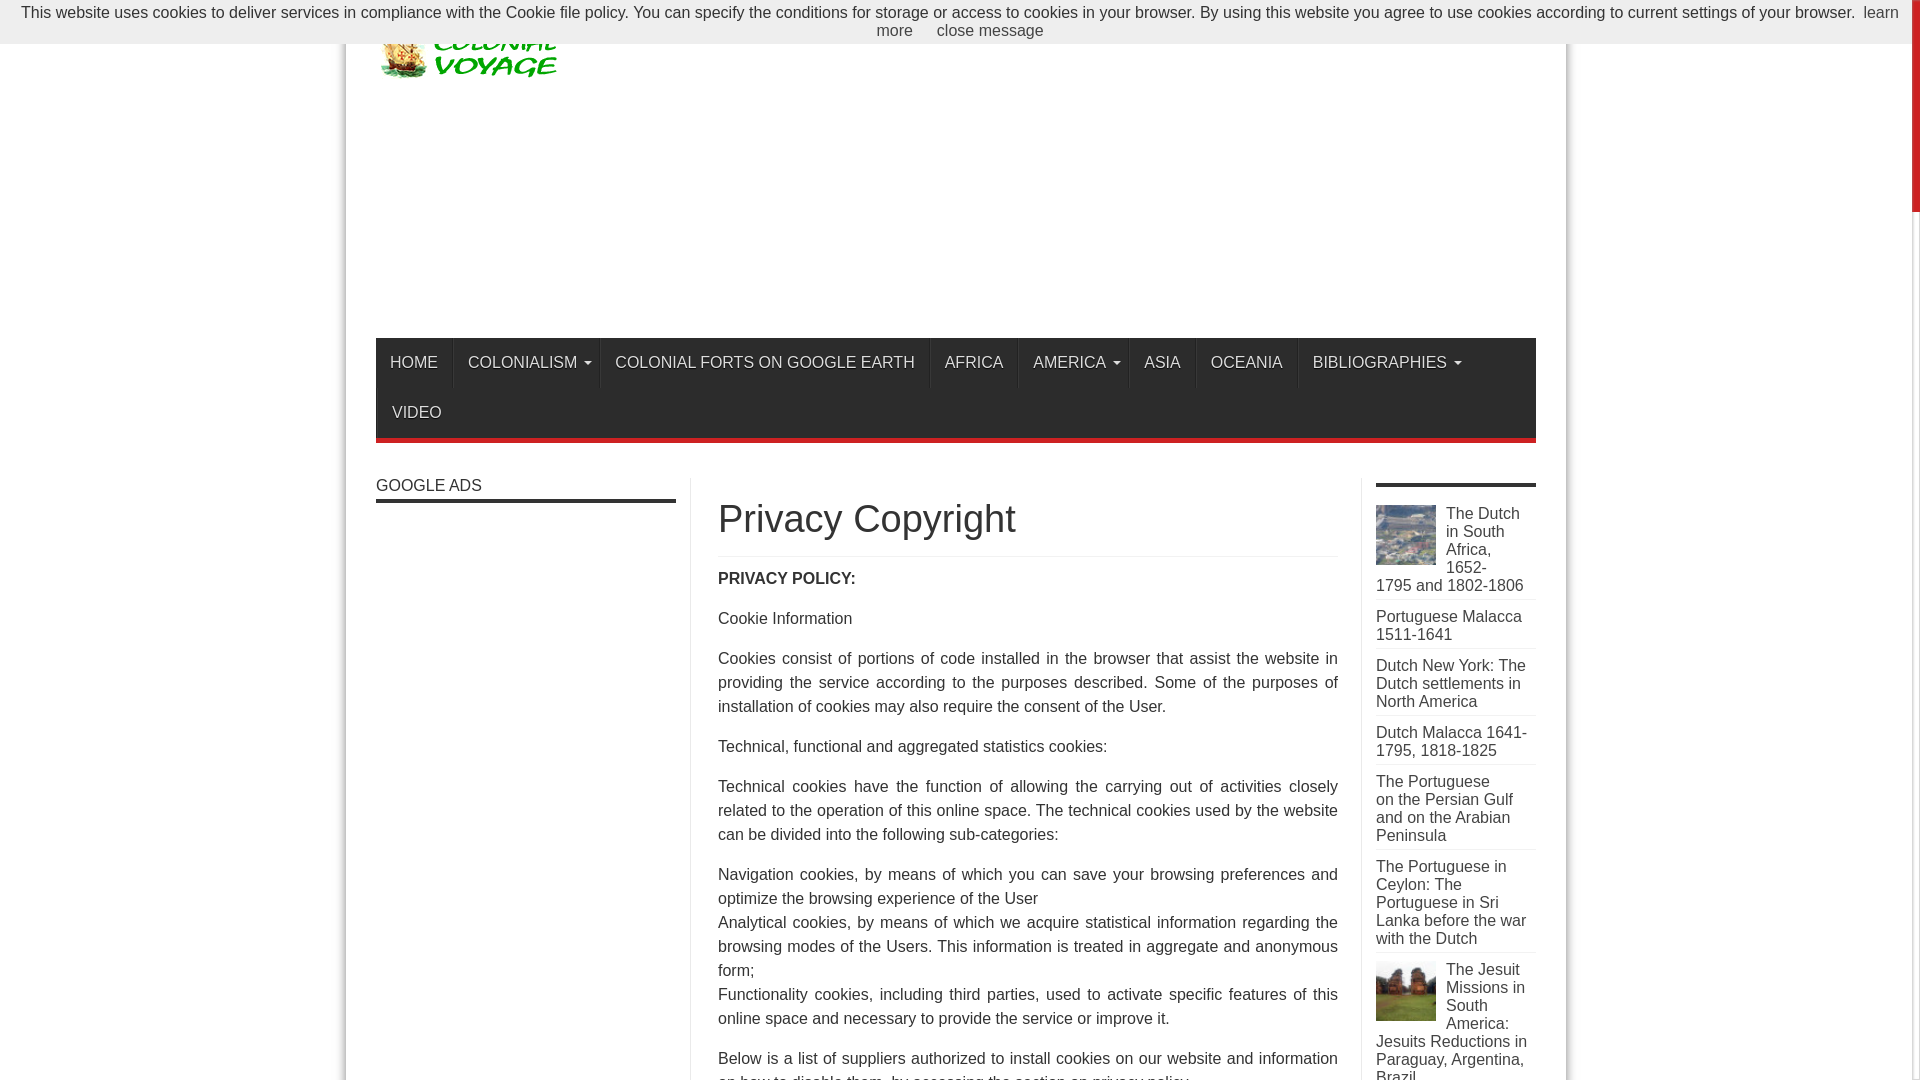 The width and height of the screenshot is (1920, 1080). Describe the element at coordinates (1382, 362) in the screenshot. I see `BIBLIOGRAPHIES` at that location.